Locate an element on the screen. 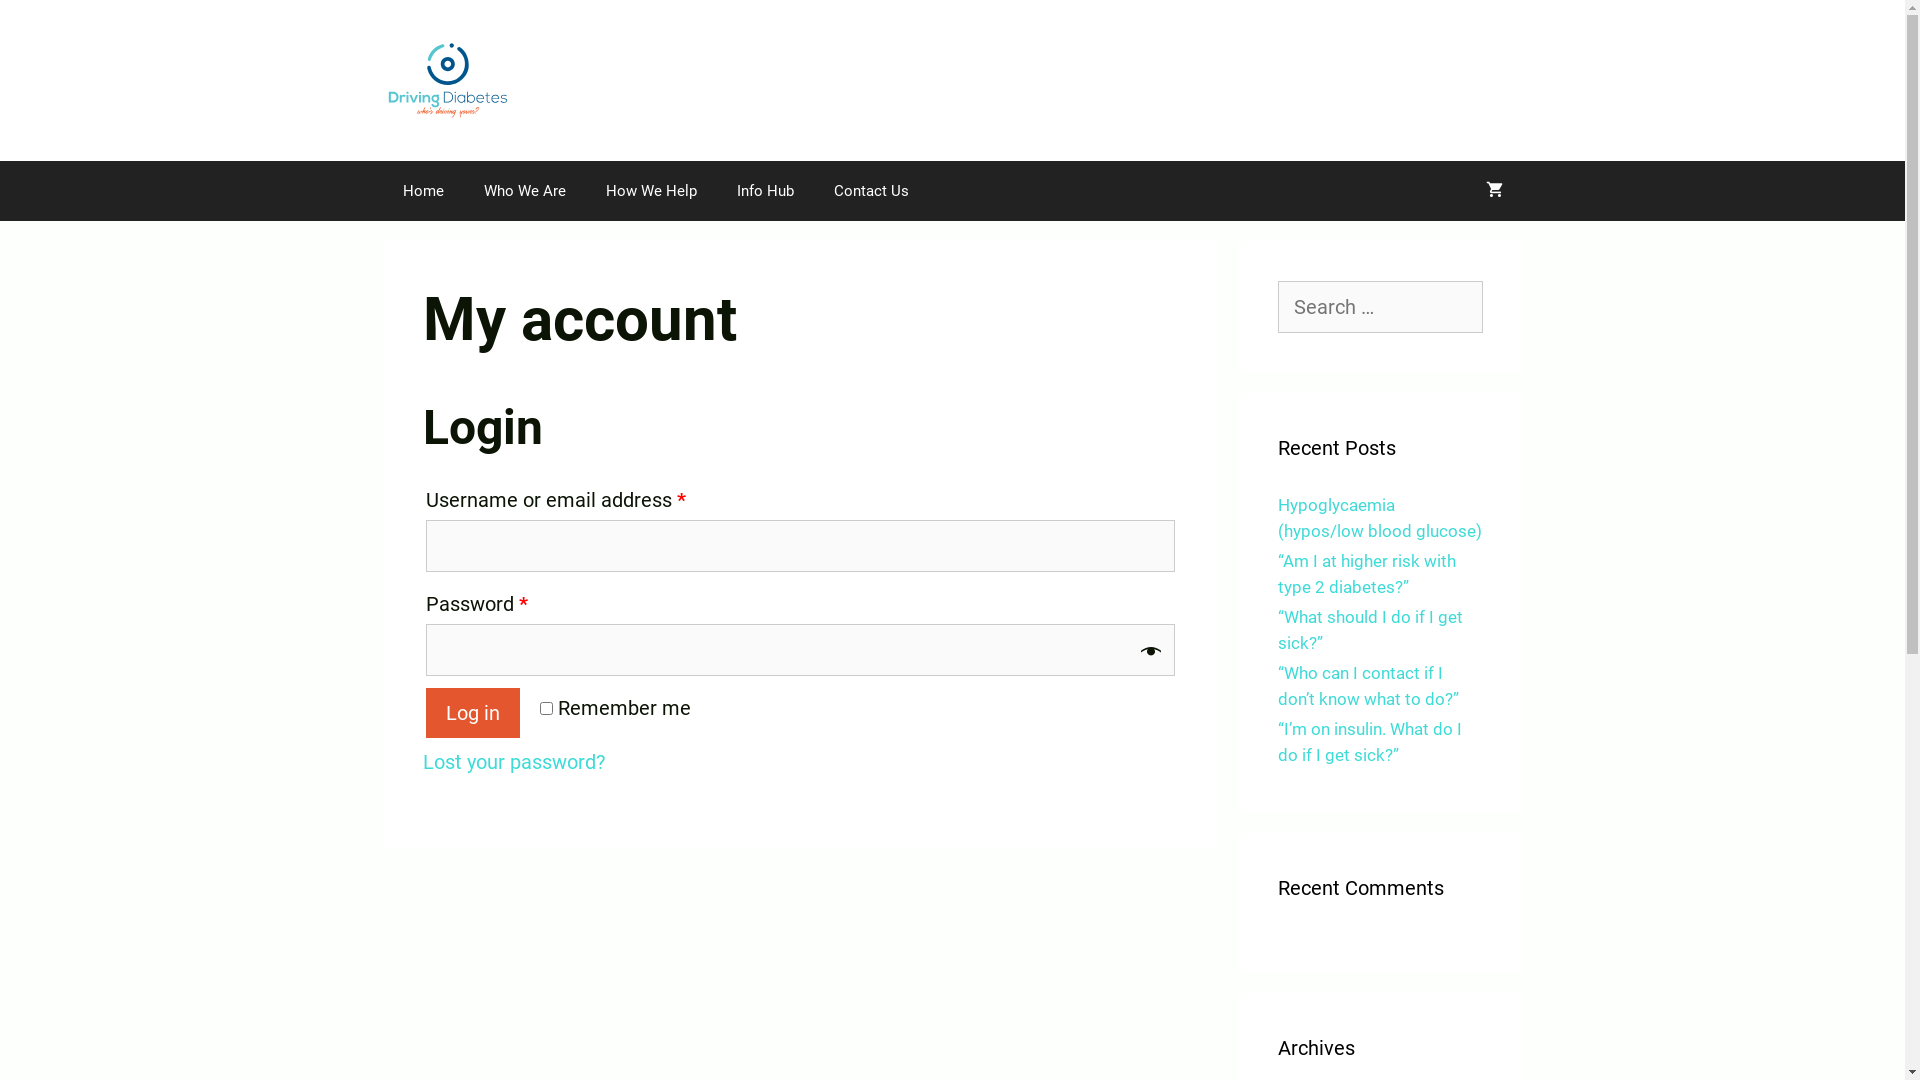  Who We Are is located at coordinates (525, 191).